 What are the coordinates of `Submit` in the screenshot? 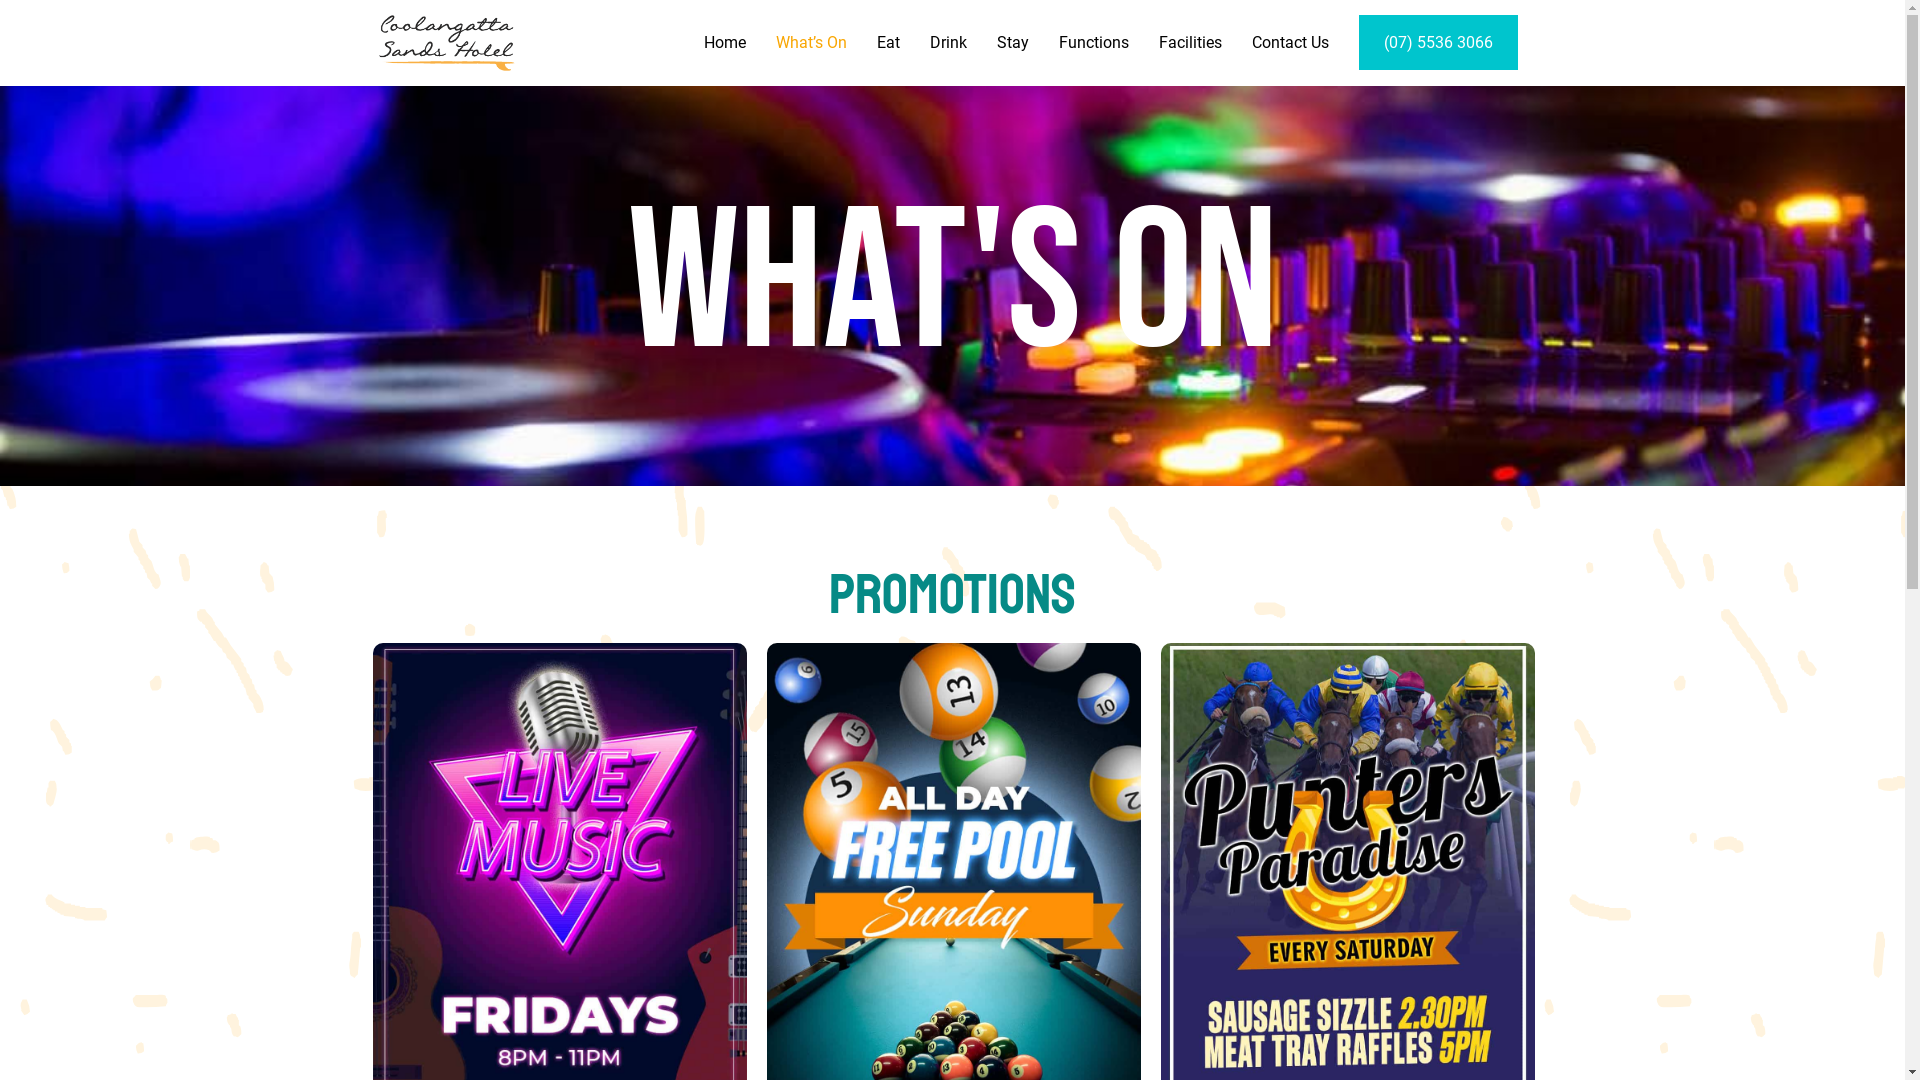 It's located at (818, 756).